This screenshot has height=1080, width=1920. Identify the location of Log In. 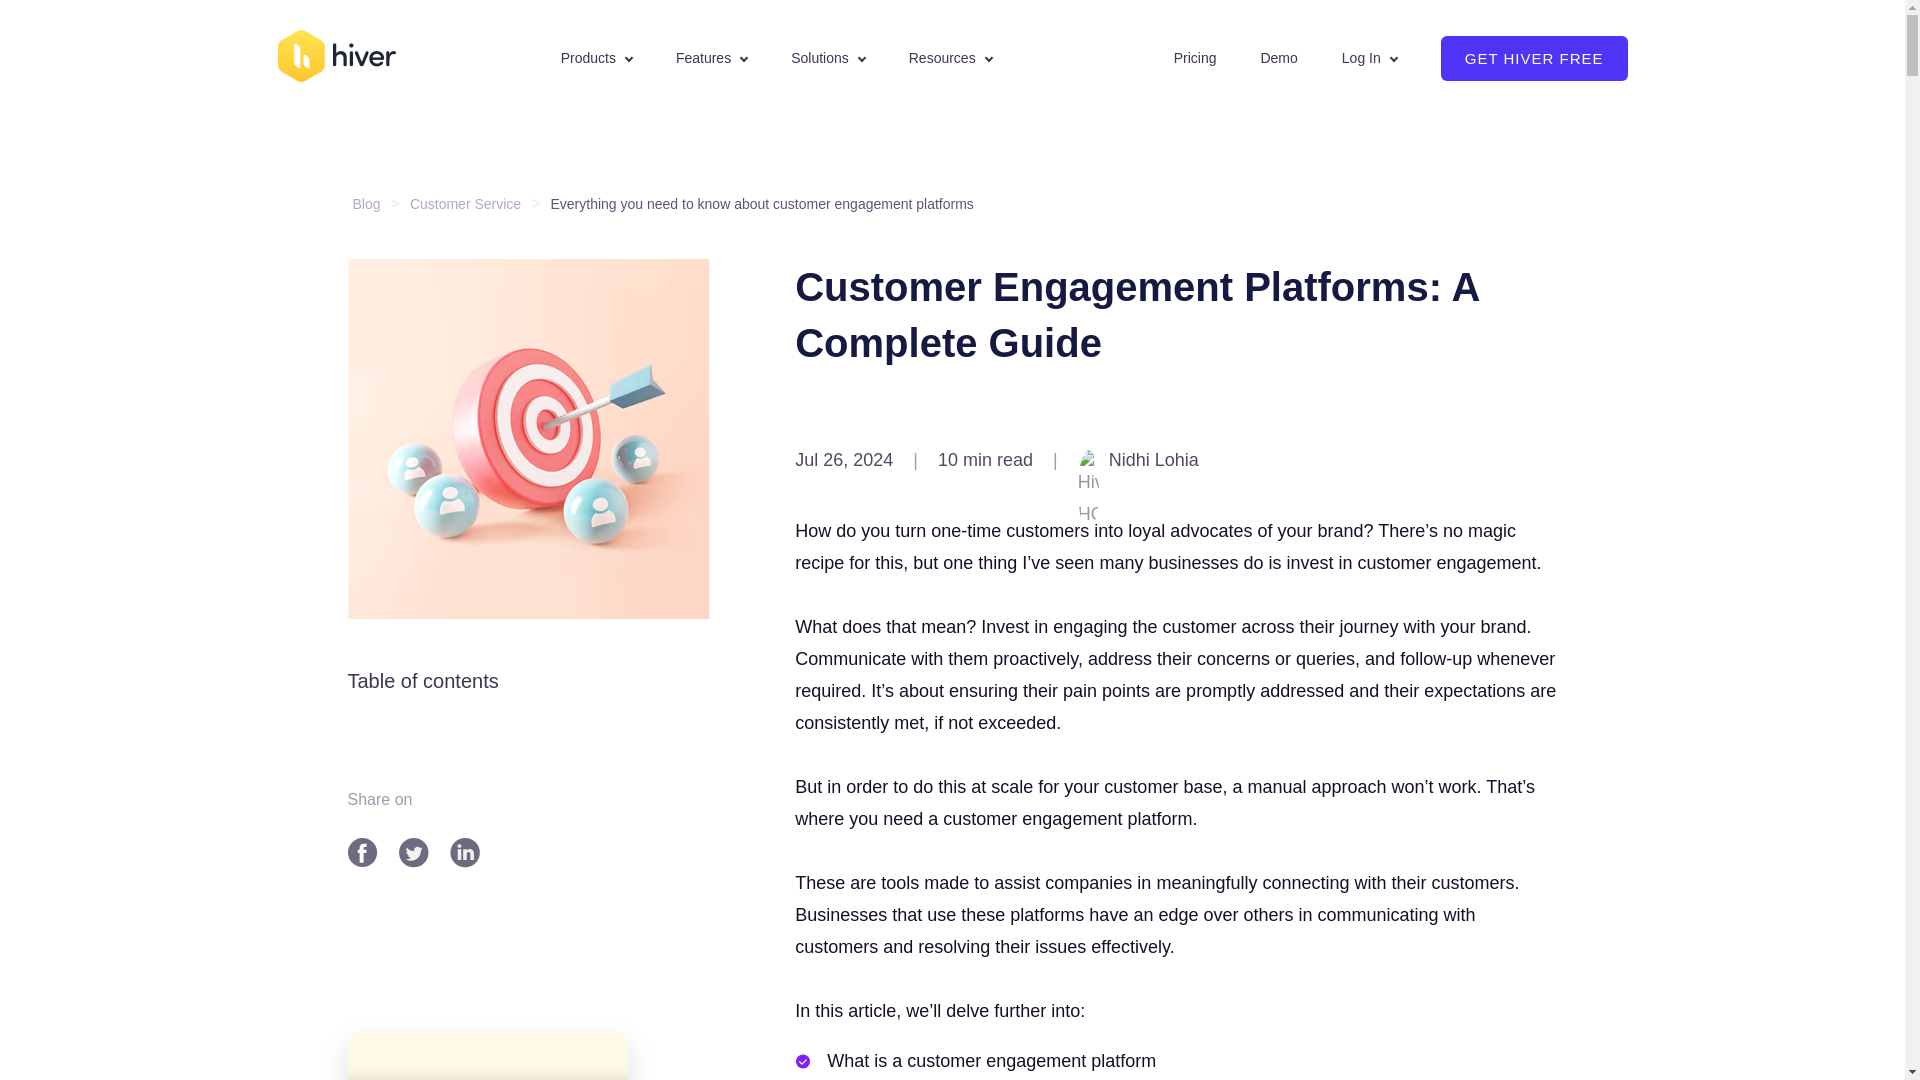
(1370, 58).